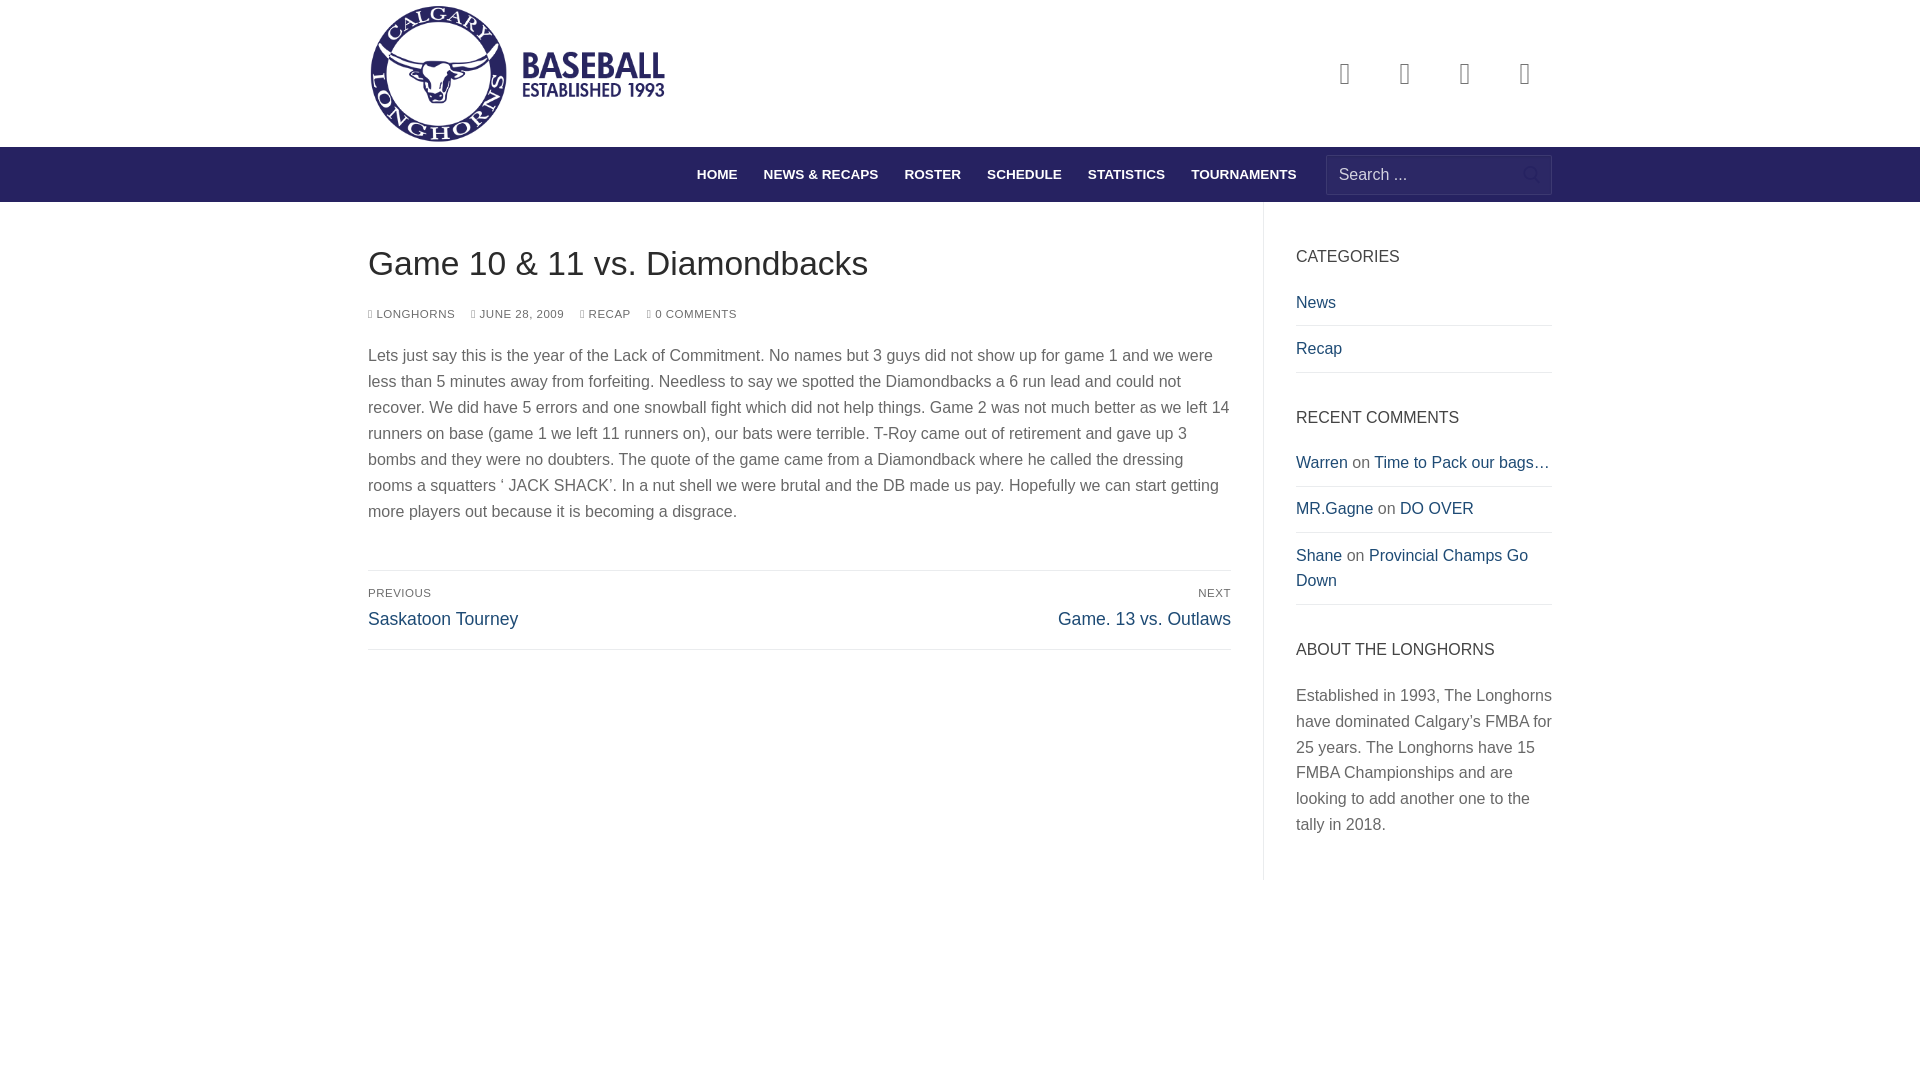 Image resolution: width=1920 pixels, height=1080 pixels. Describe the element at coordinates (605, 313) in the screenshot. I see `Facebook` at that location.